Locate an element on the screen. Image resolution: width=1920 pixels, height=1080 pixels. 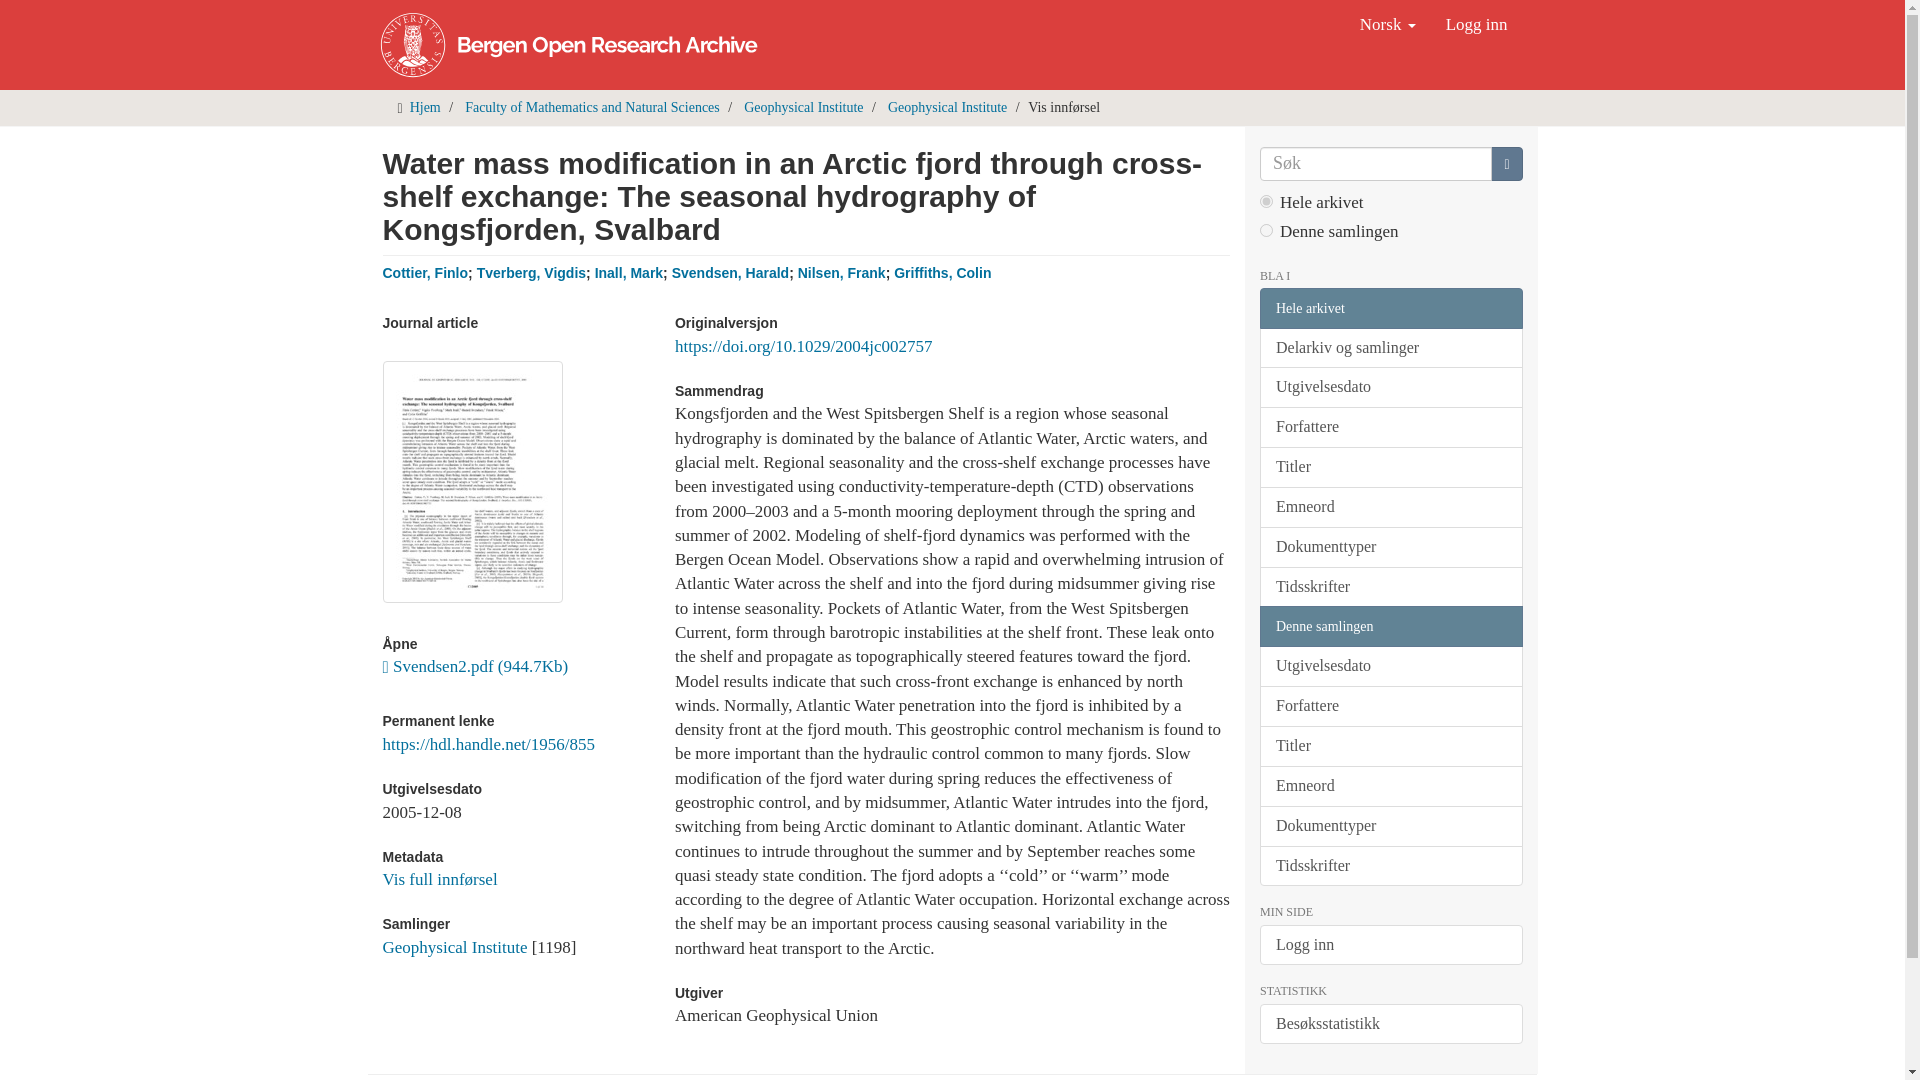
Faculty of Mathematics and Natural Sciences is located at coordinates (592, 107).